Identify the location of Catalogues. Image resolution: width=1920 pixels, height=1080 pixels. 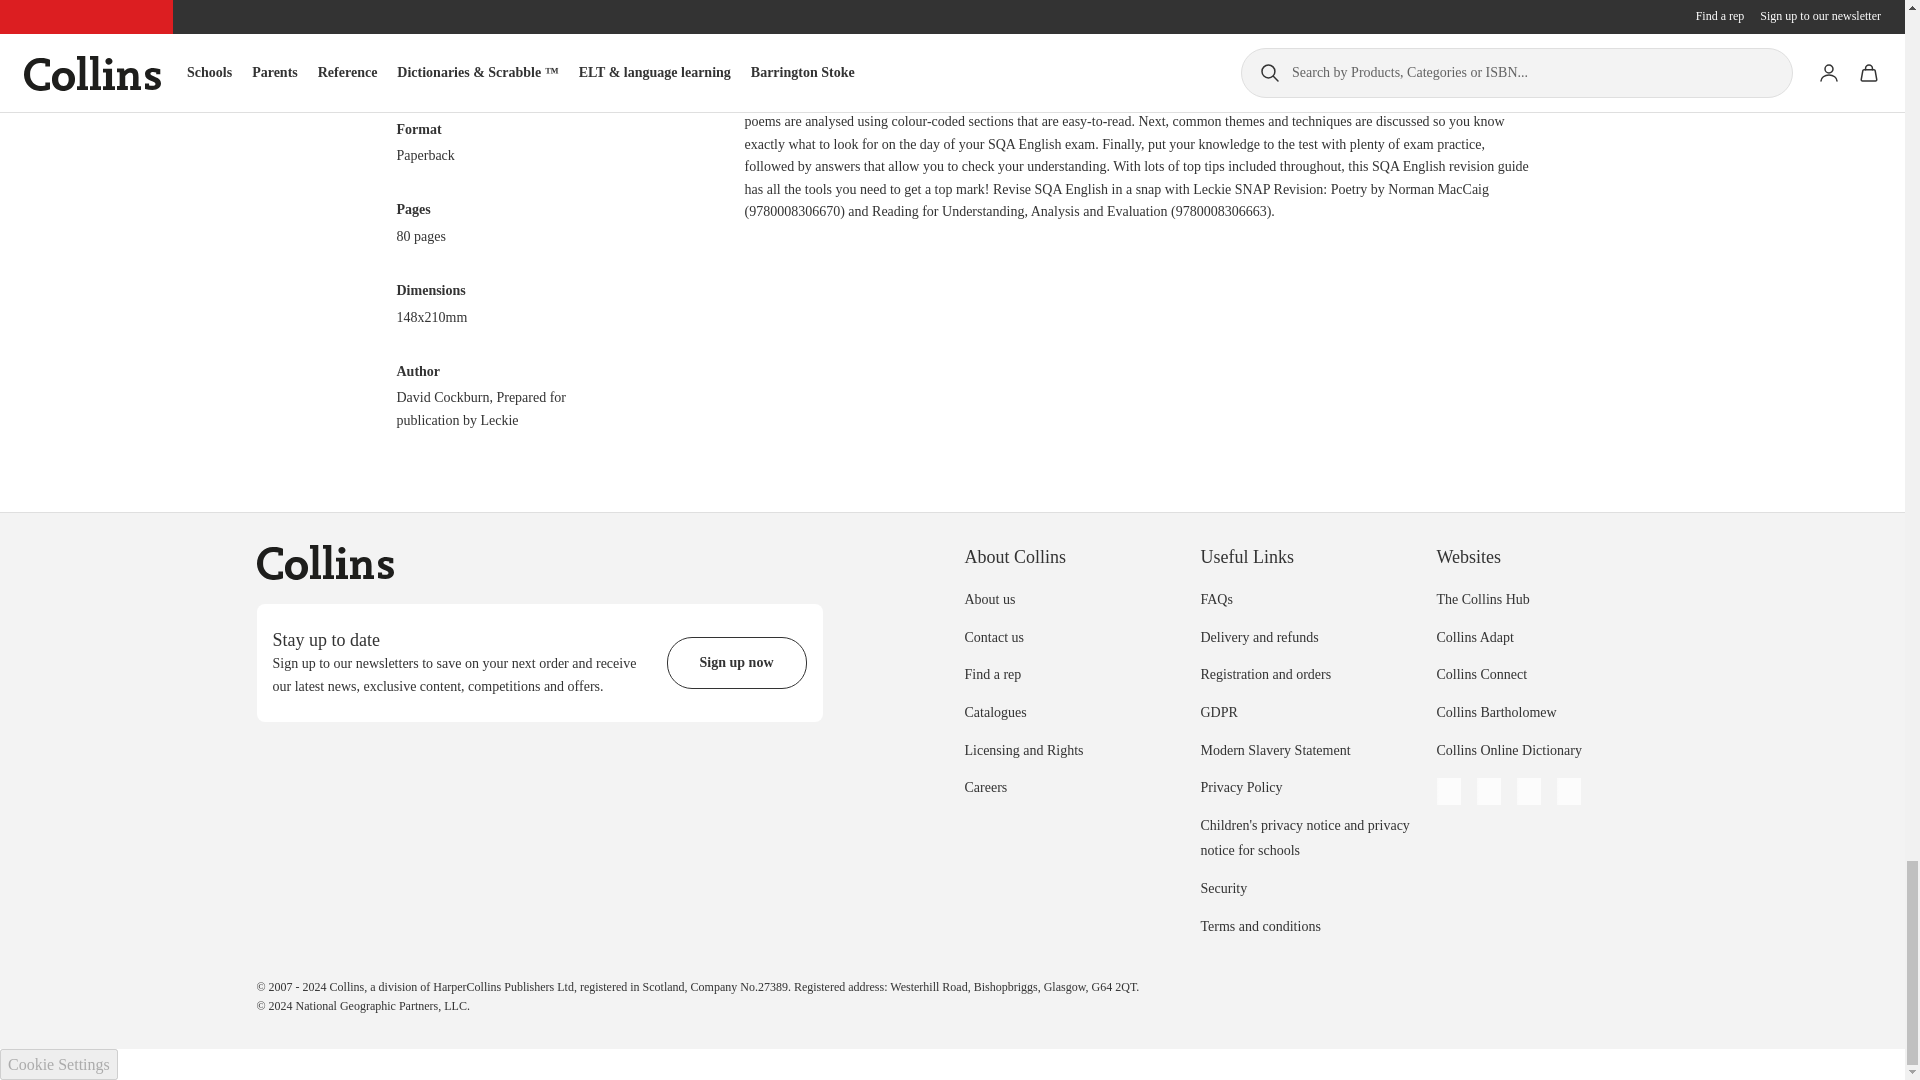
(994, 712).